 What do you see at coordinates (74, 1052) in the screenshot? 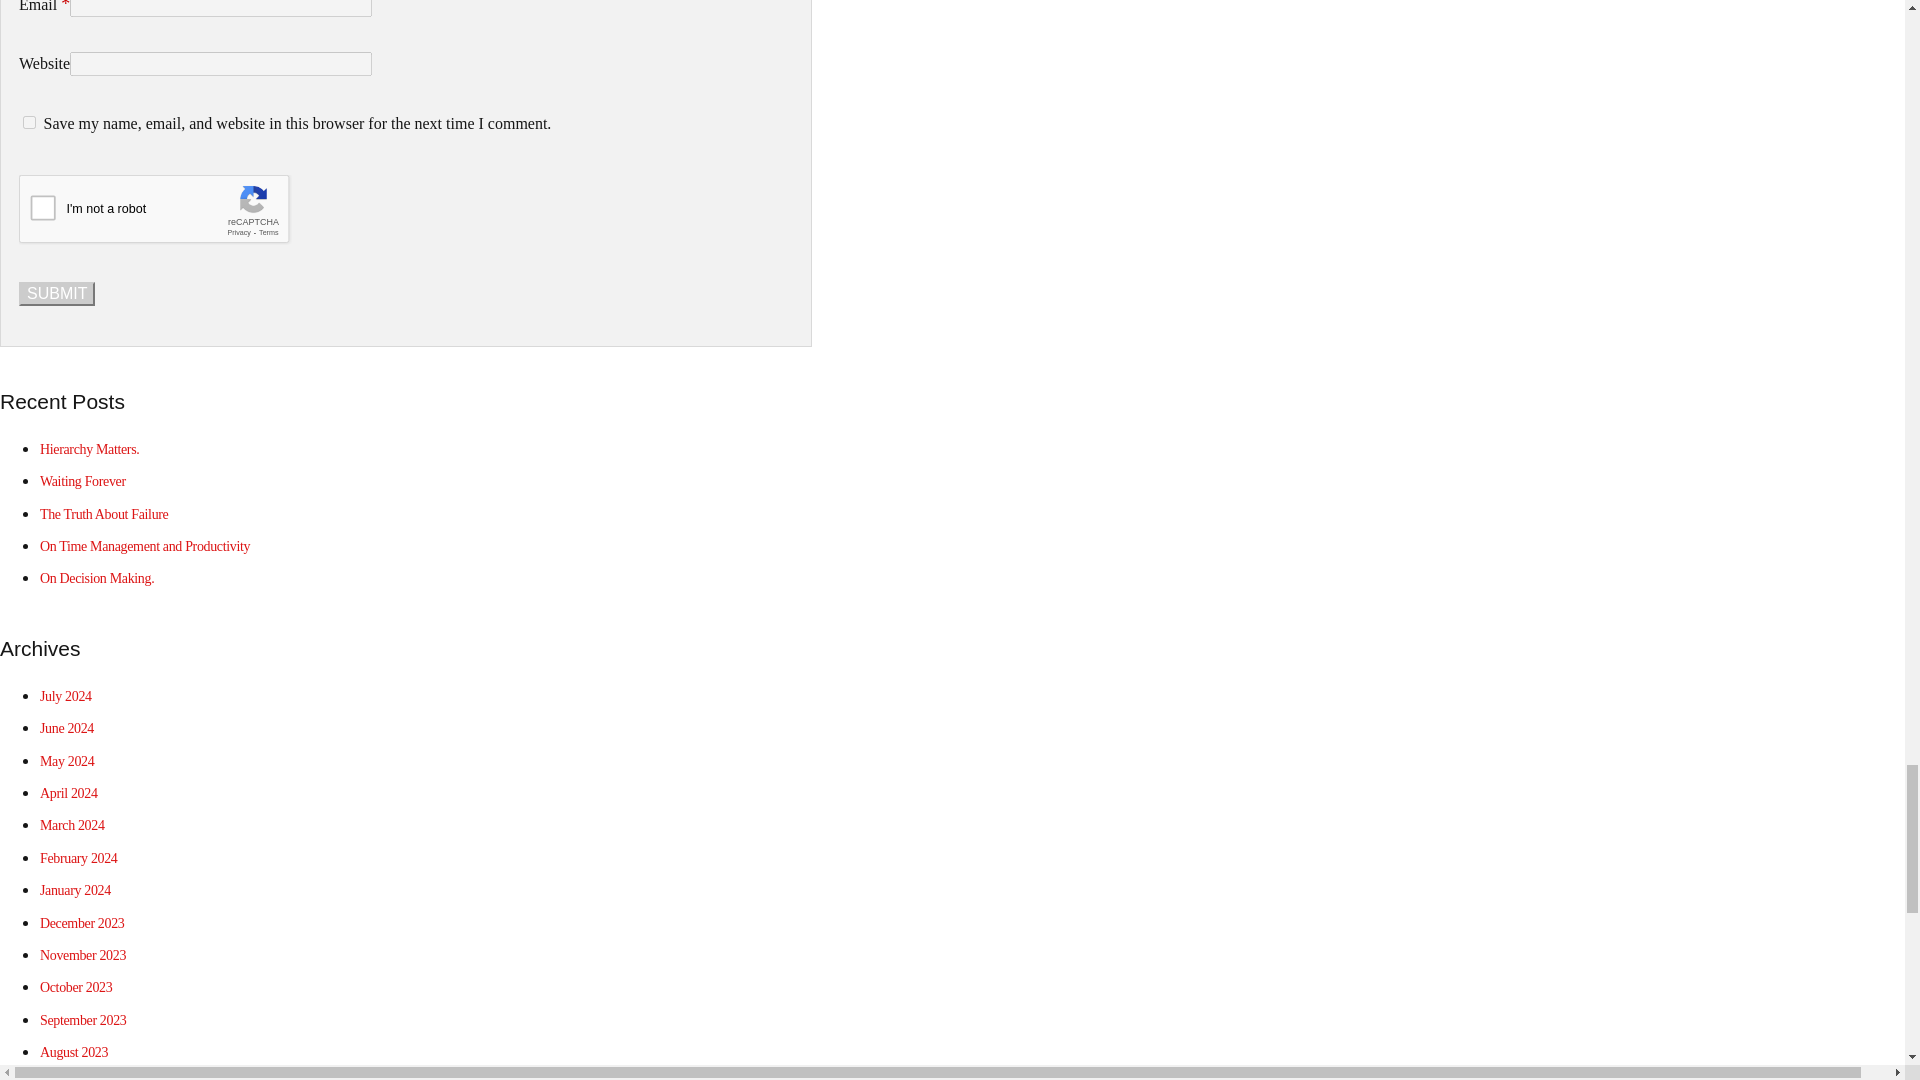
I see `August 2023` at bounding box center [74, 1052].